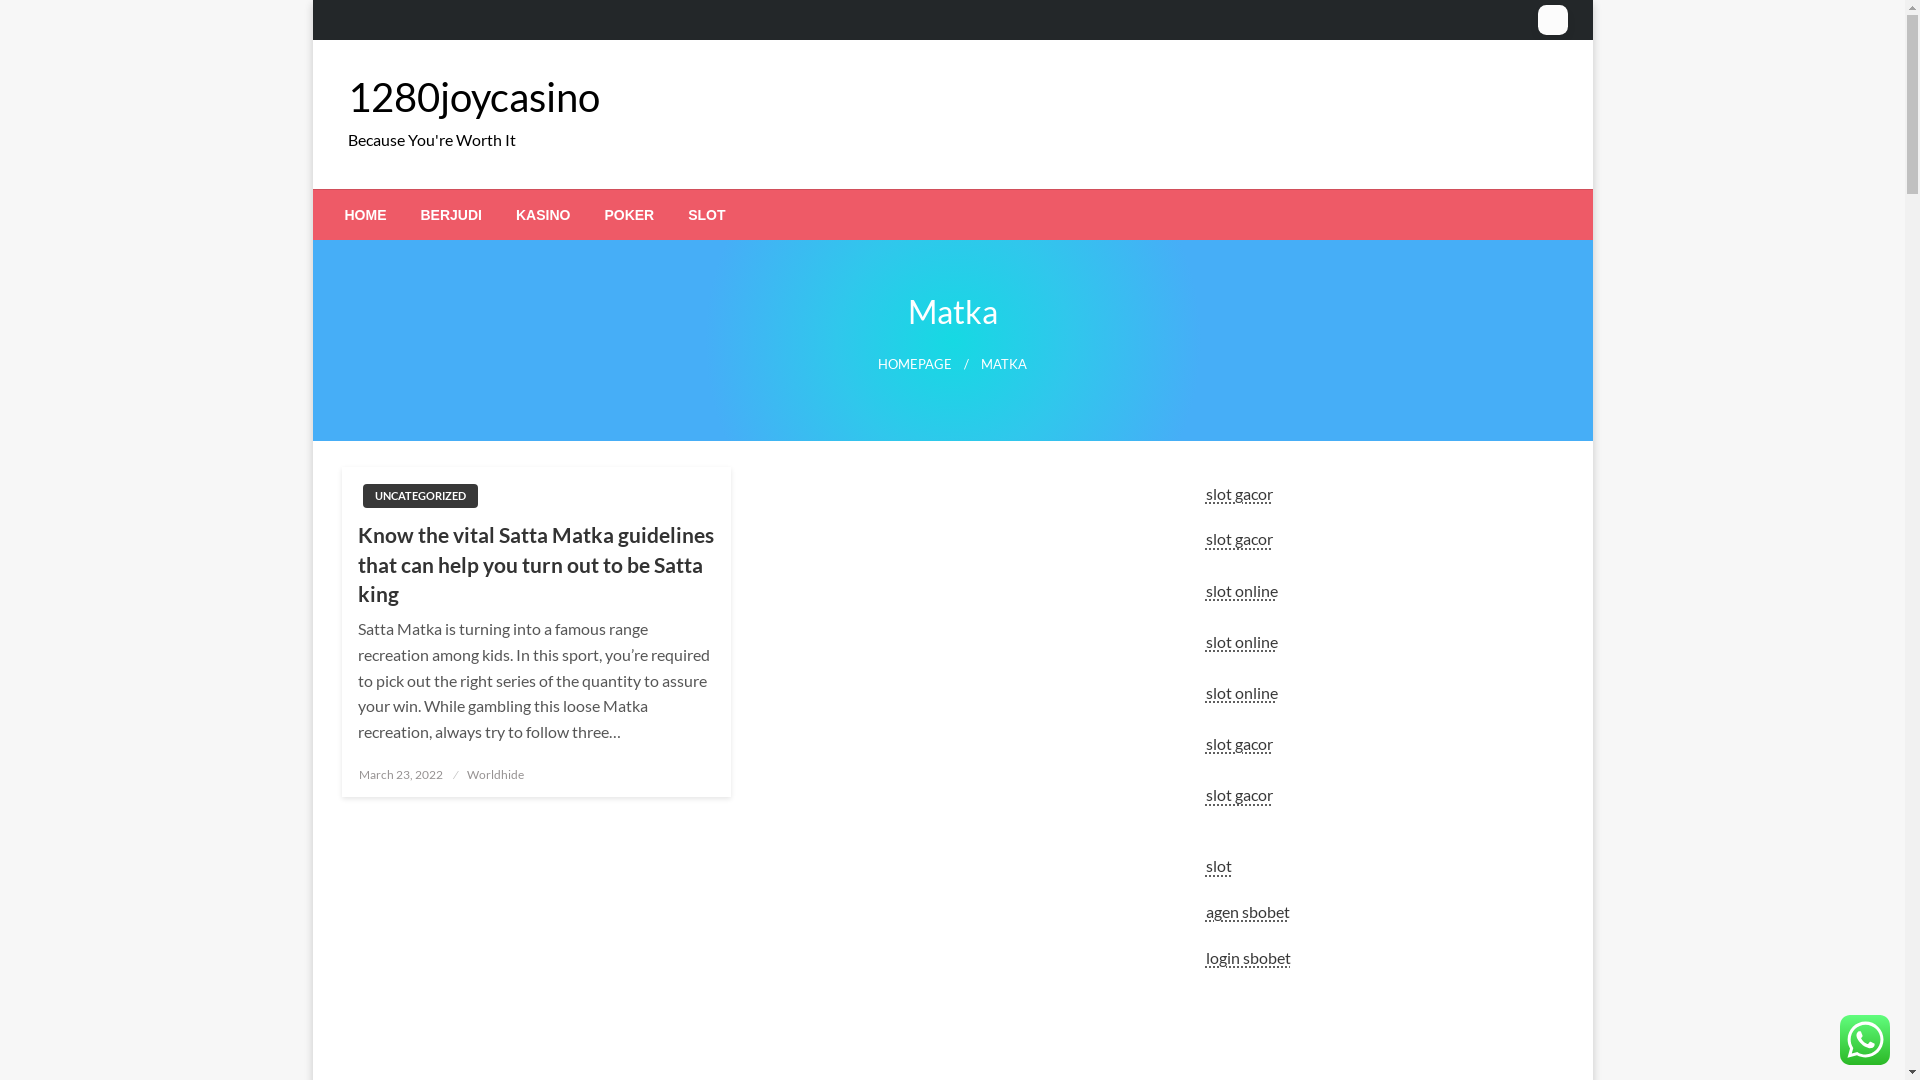 The width and height of the screenshot is (1920, 1080). Describe the element at coordinates (1242, 642) in the screenshot. I see `slot online` at that location.